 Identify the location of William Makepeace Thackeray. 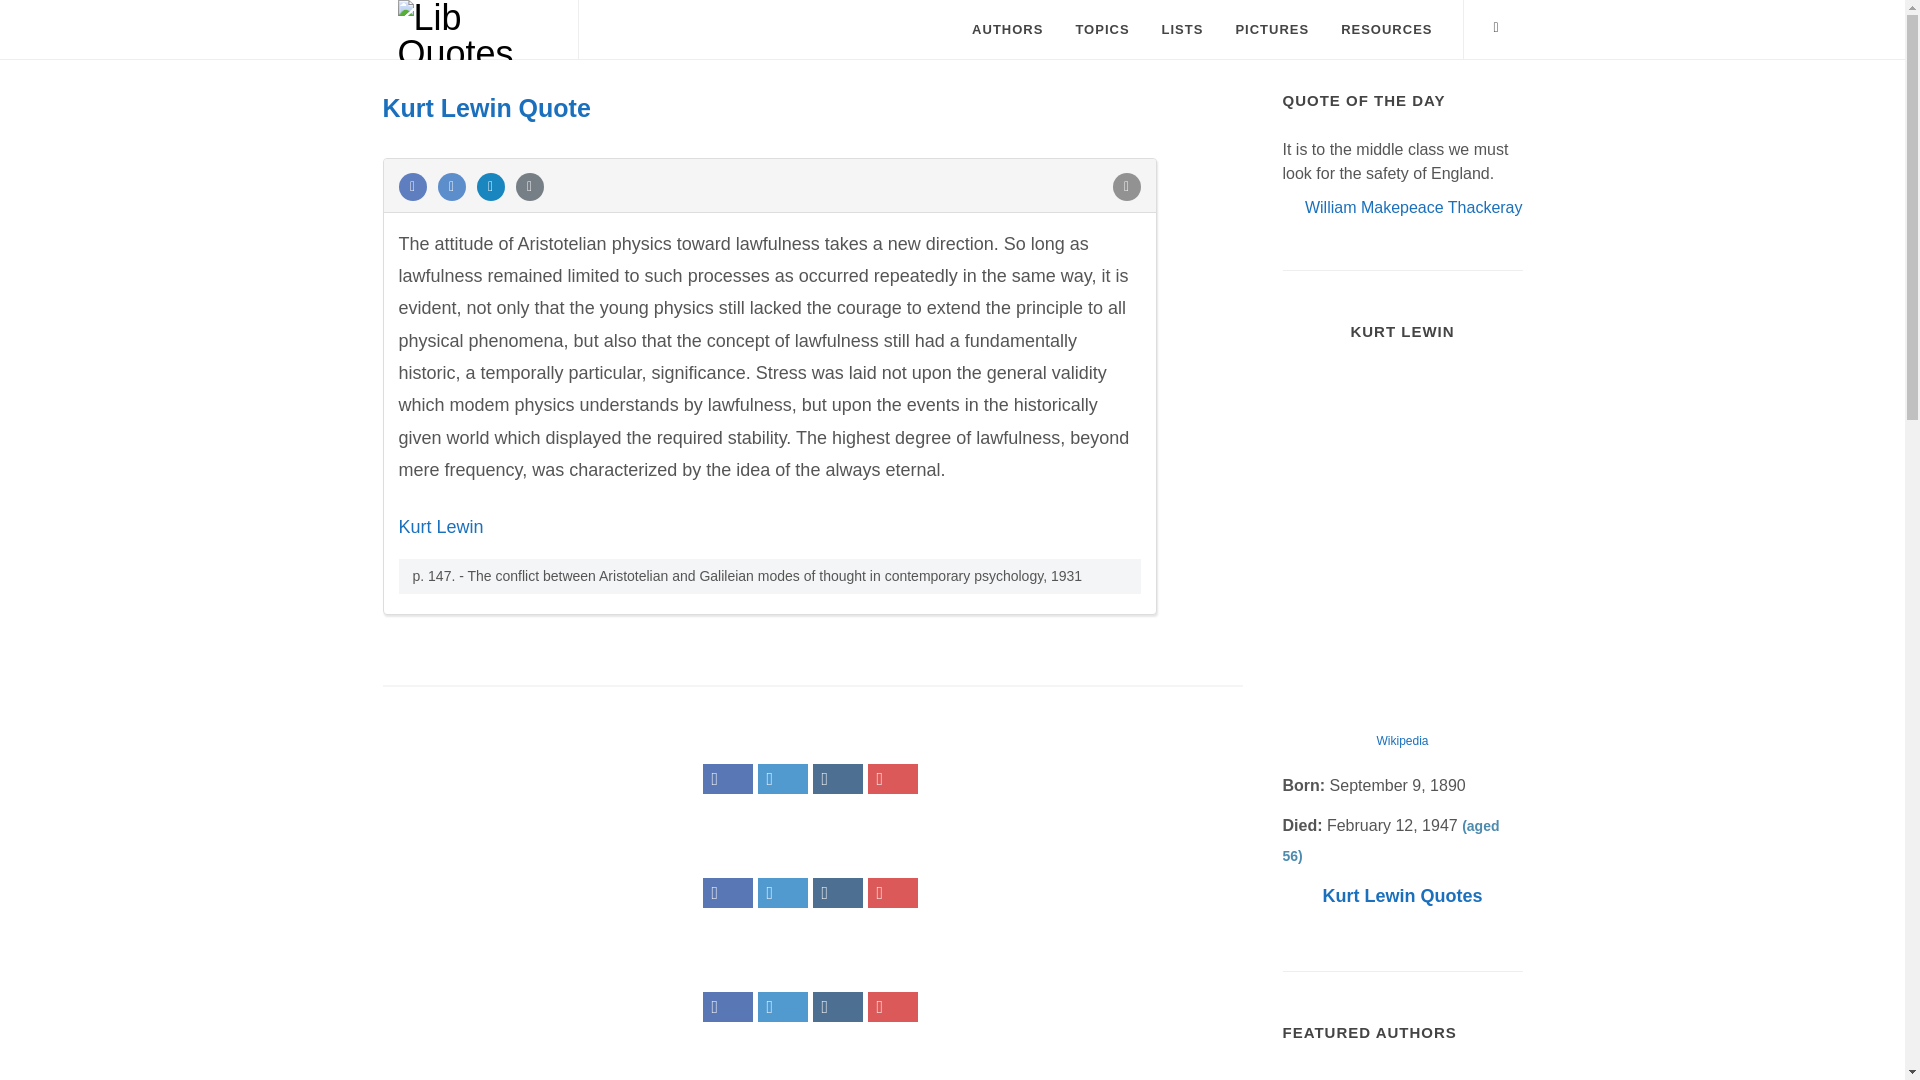
(1414, 206).